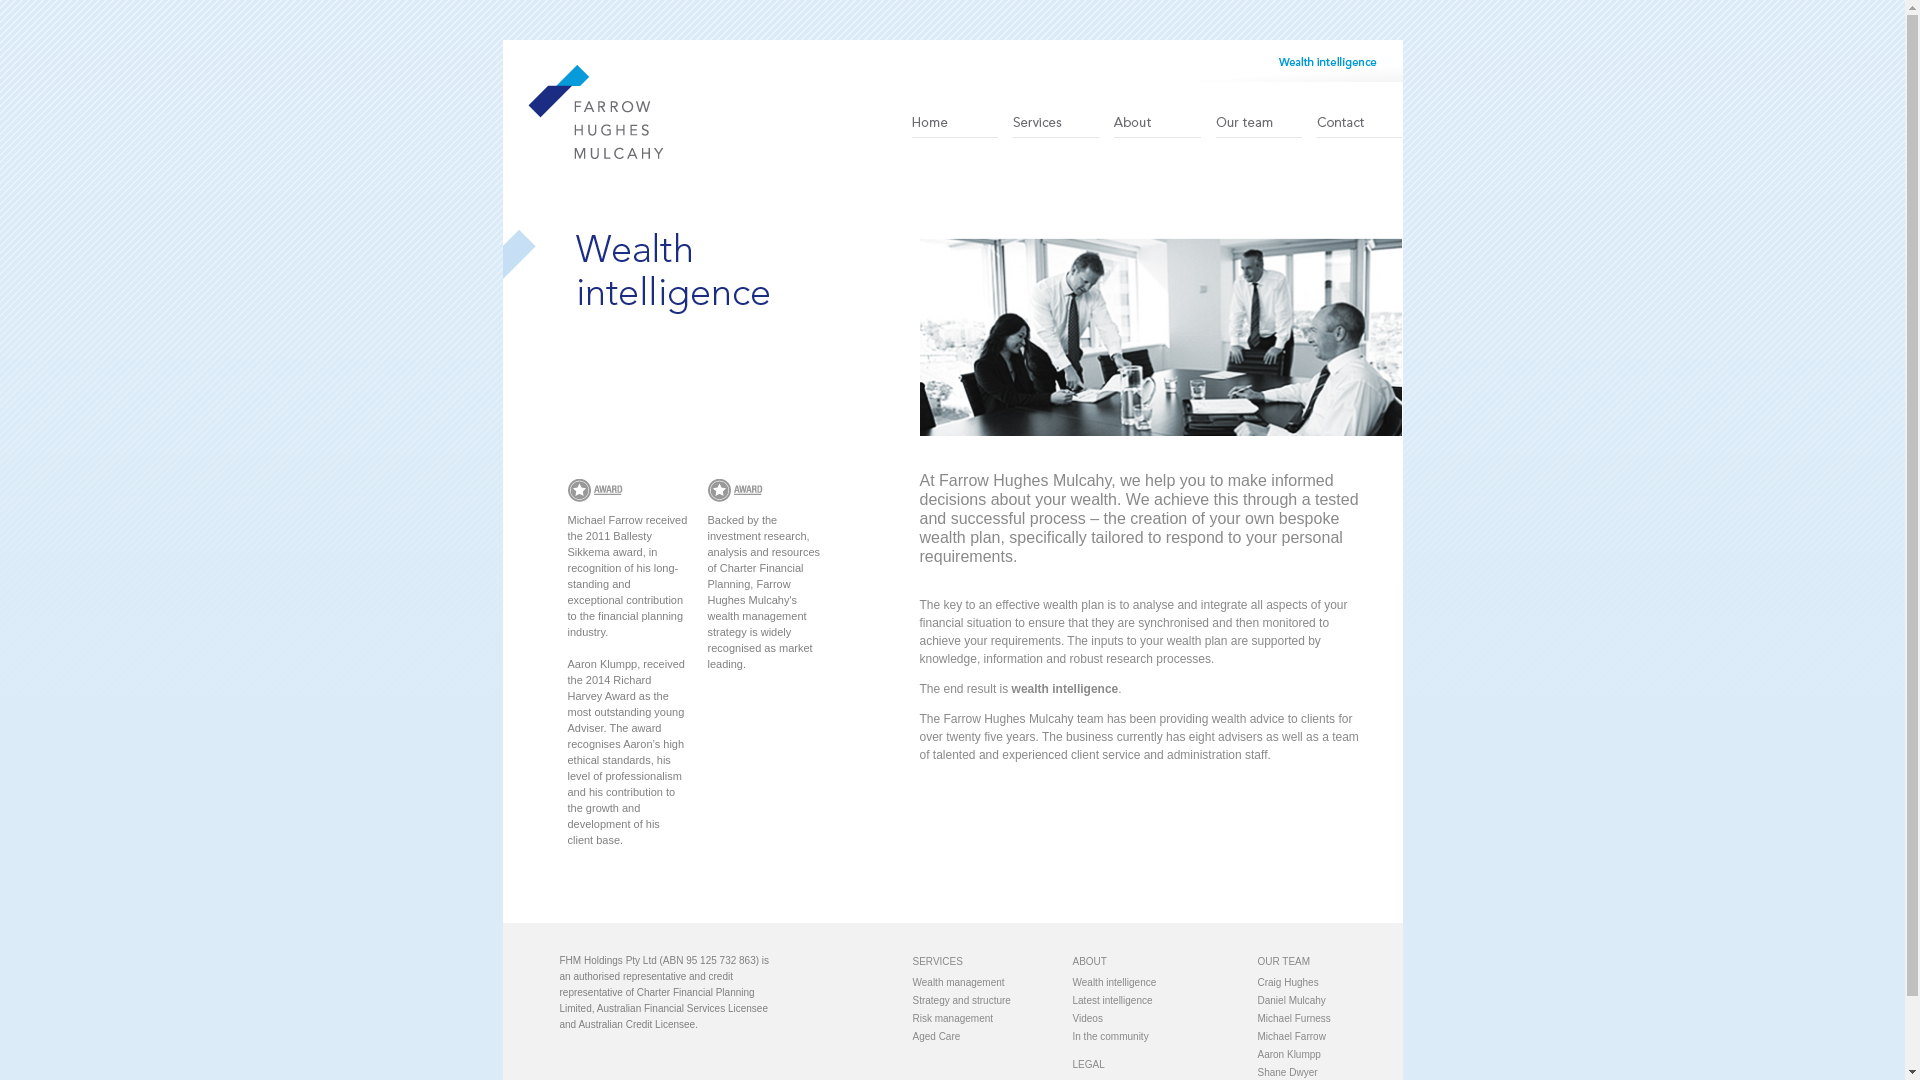 This screenshot has width=1920, height=1080. I want to click on Risk management, so click(992, 1019).